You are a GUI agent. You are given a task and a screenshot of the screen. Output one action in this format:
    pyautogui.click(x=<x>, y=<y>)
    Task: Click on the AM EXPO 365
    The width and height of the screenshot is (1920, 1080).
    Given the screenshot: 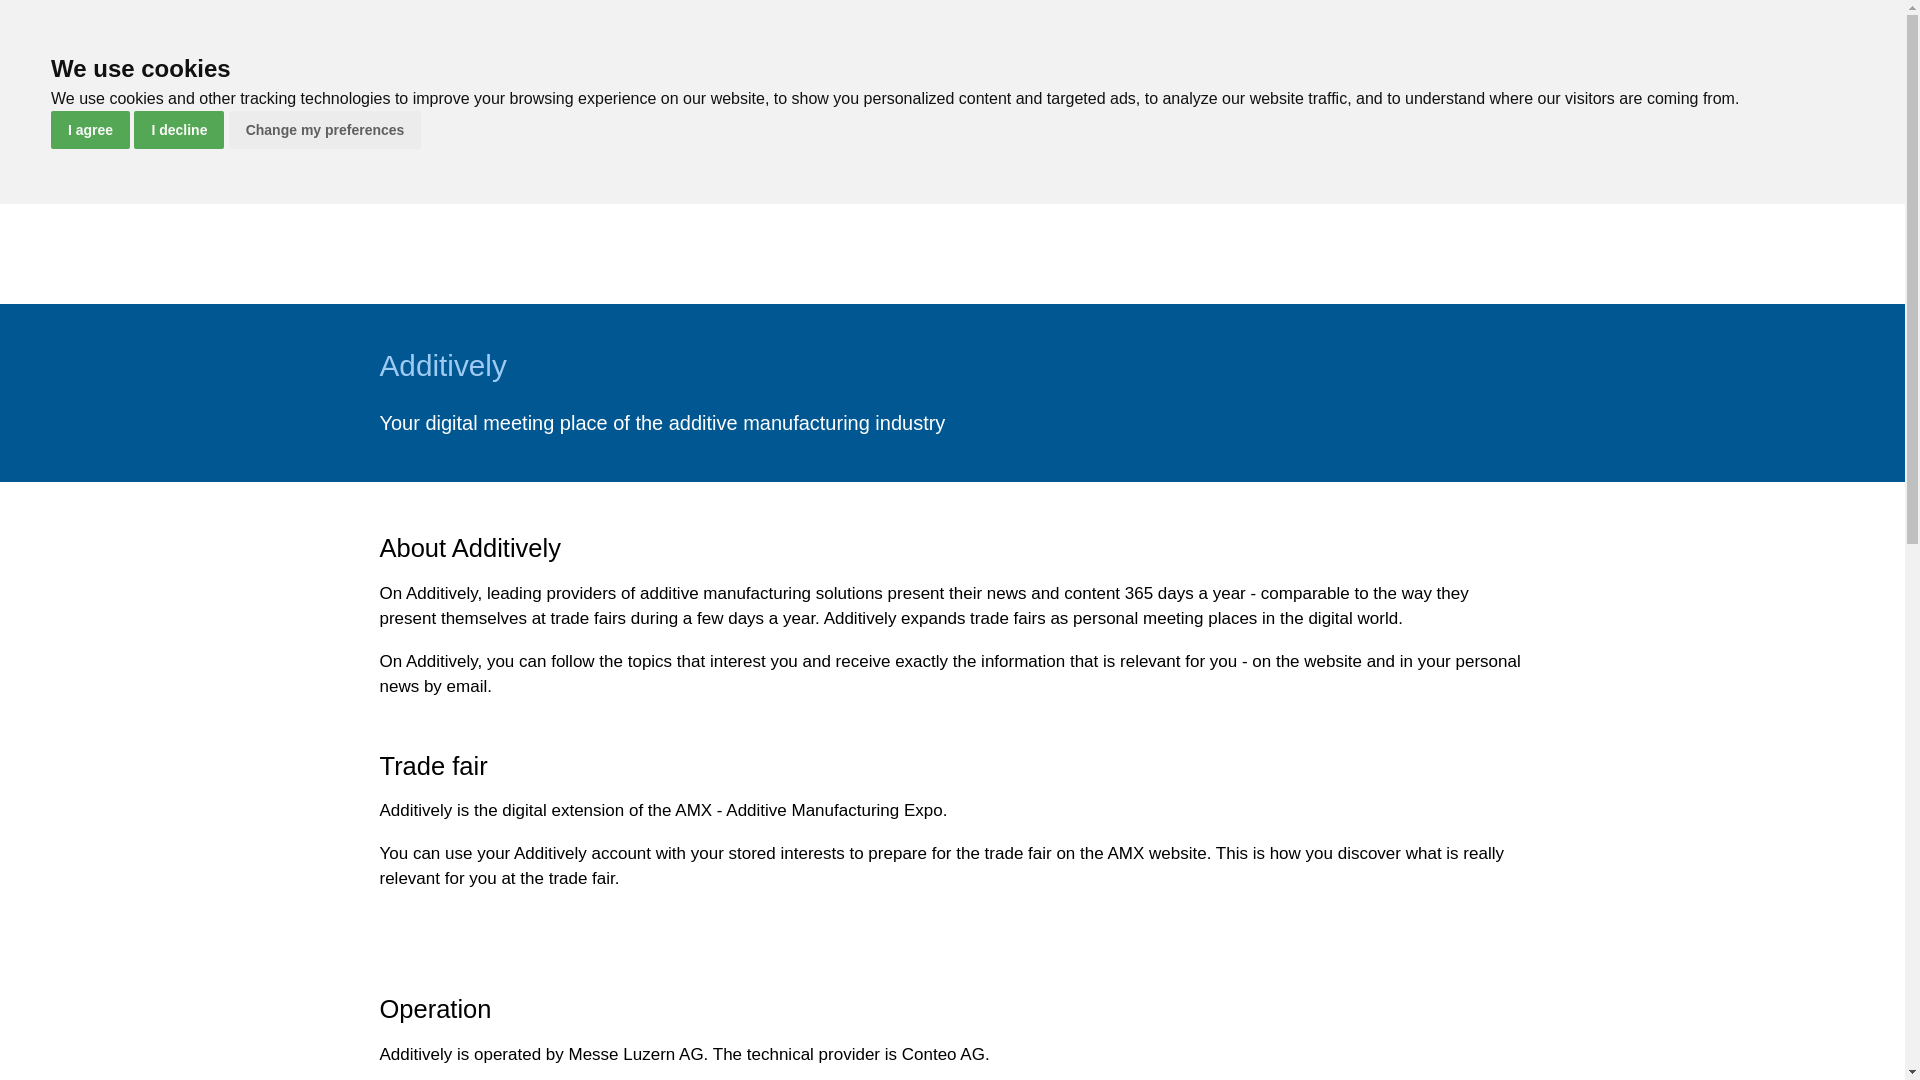 What is the action you would take?
    pyautogui.click(x=960, y=50)
    